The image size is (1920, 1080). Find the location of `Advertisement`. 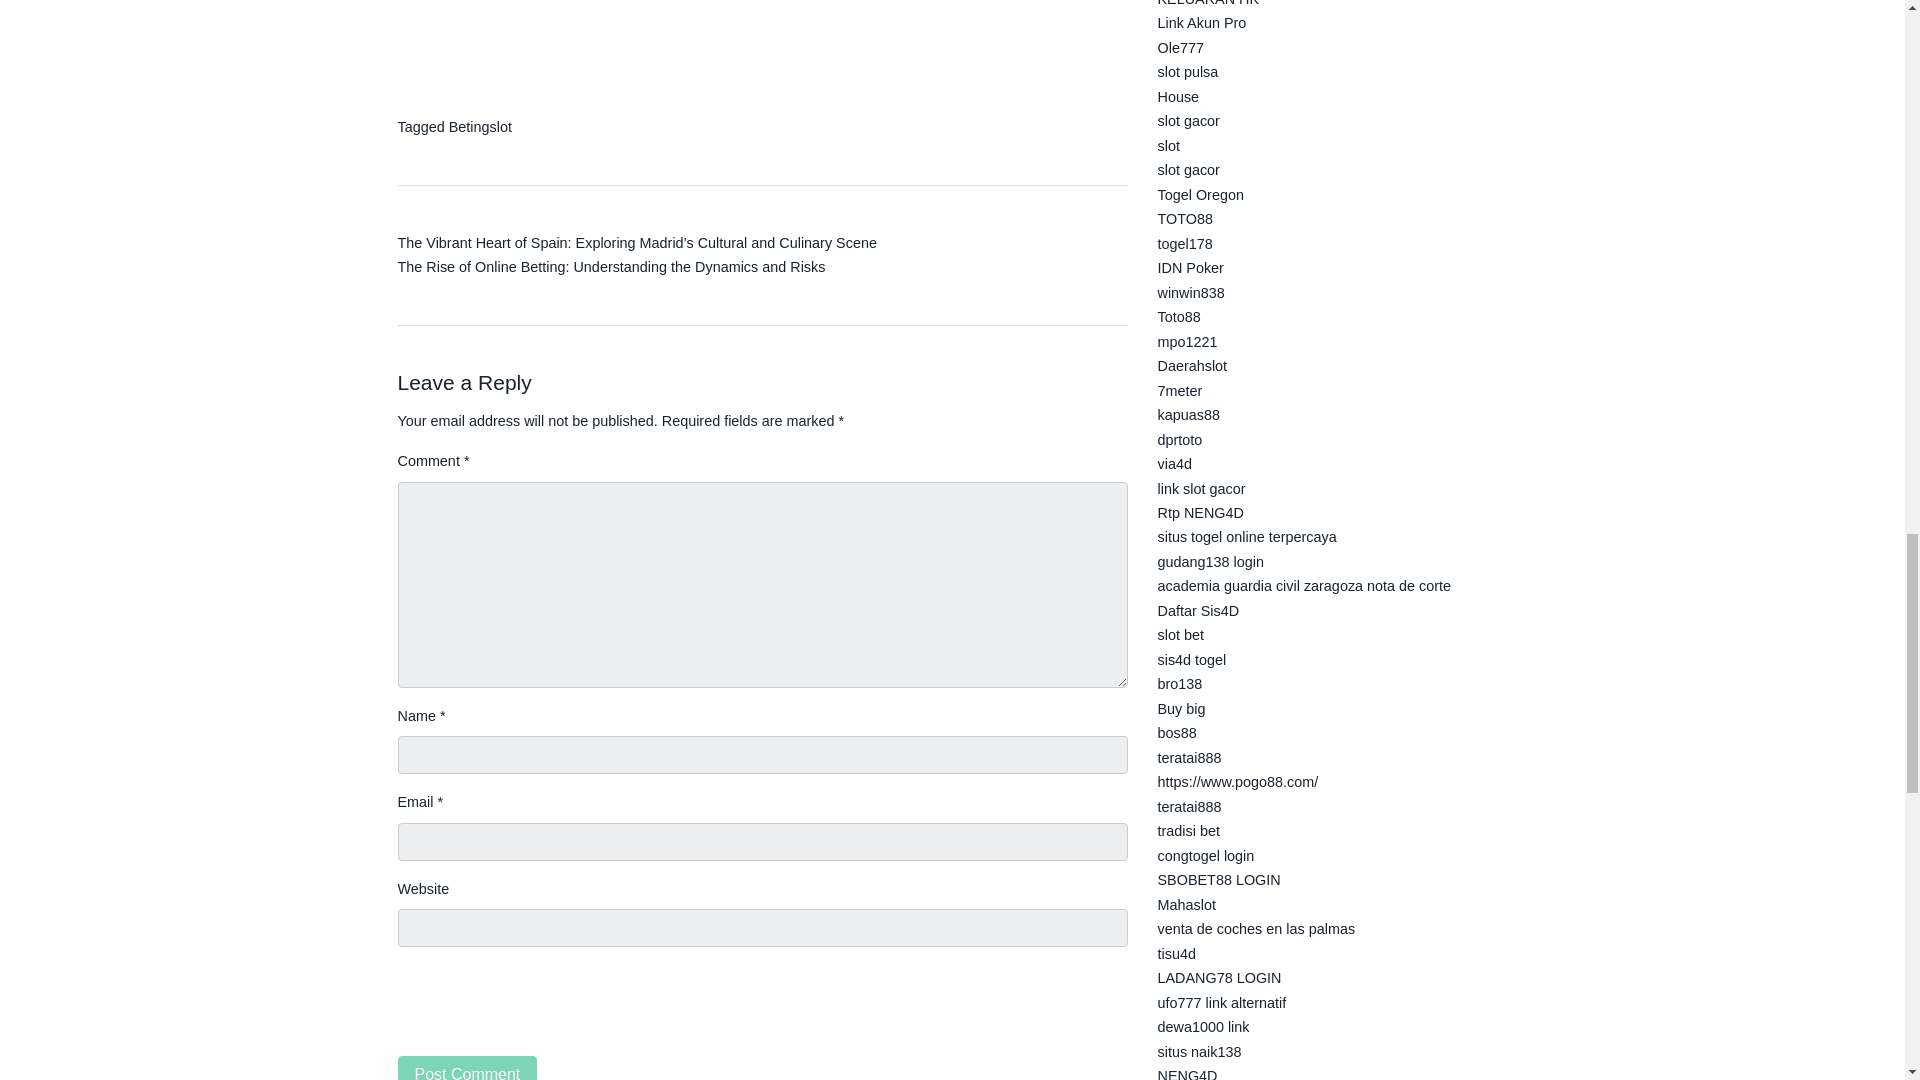

Advertisement is located at coordinates (762, 50).